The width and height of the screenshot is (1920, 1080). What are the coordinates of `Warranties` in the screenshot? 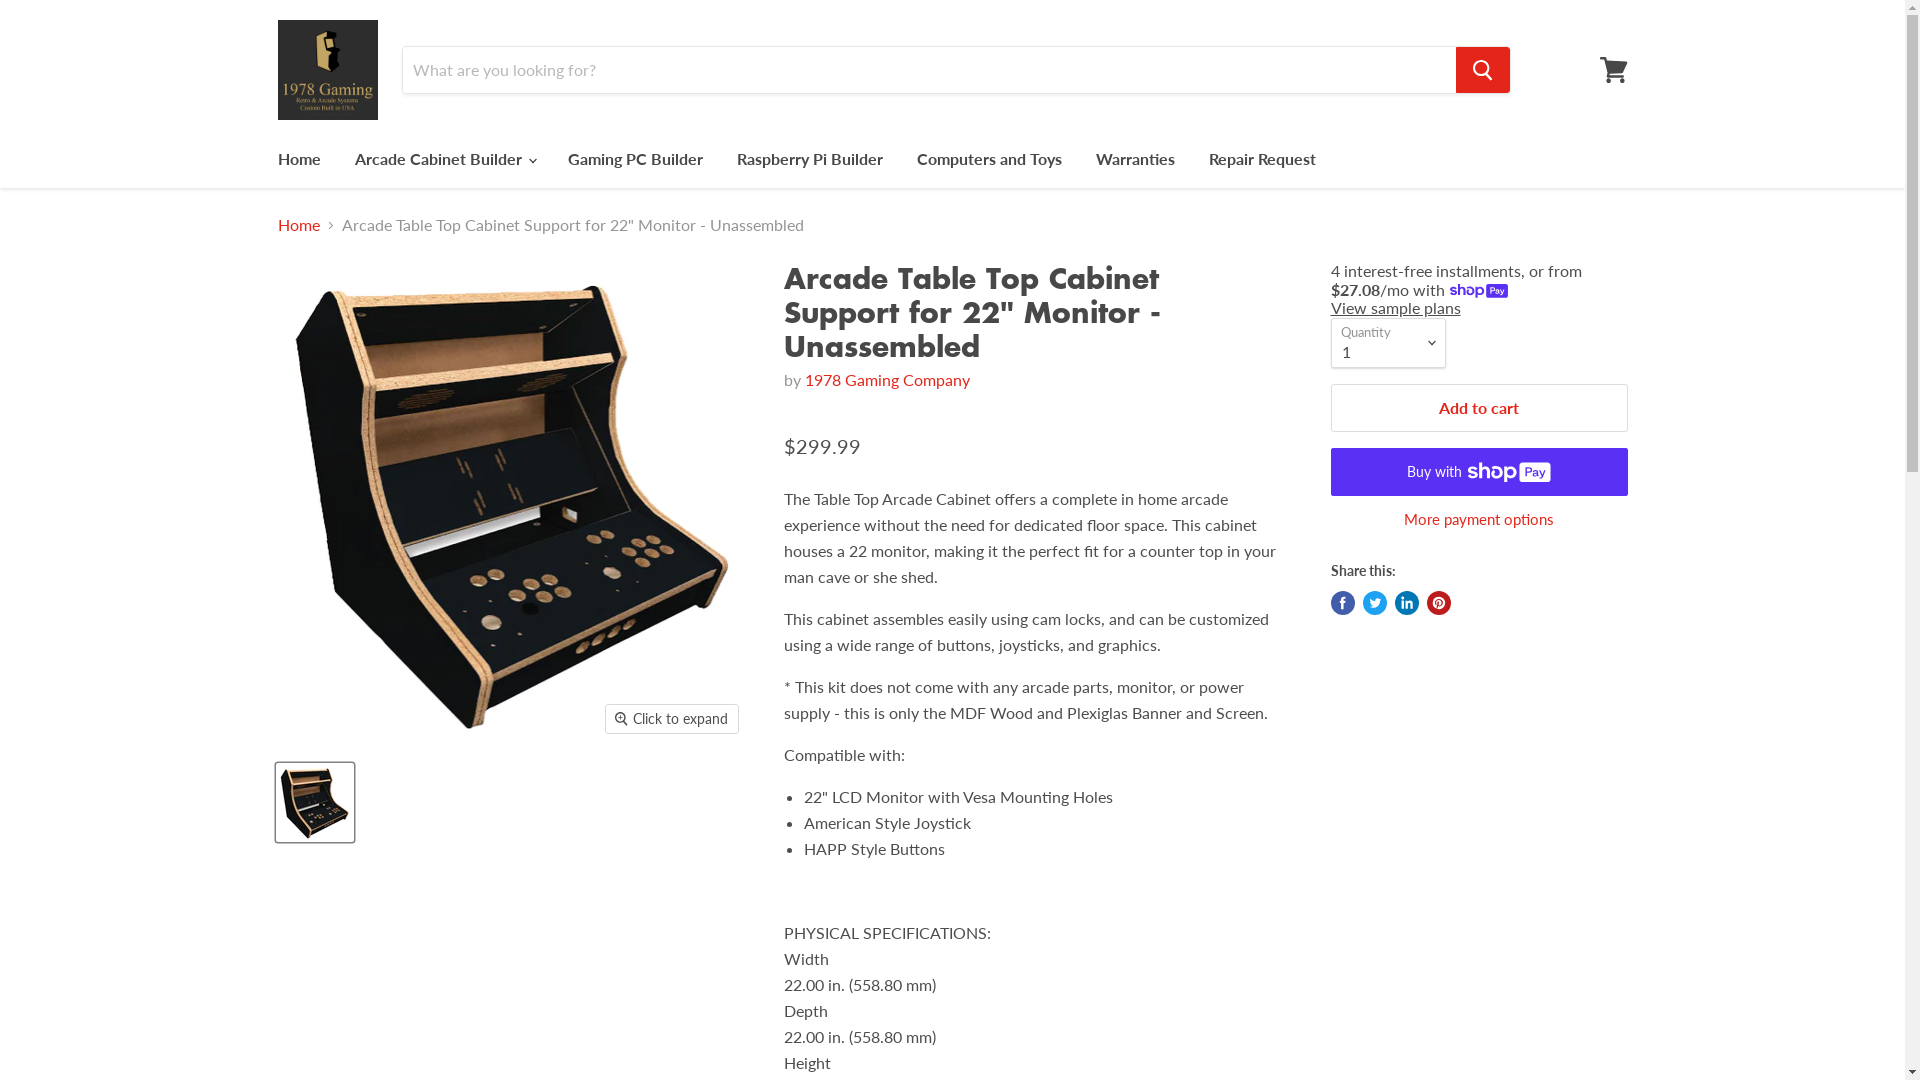 It's located at (1134, 159).